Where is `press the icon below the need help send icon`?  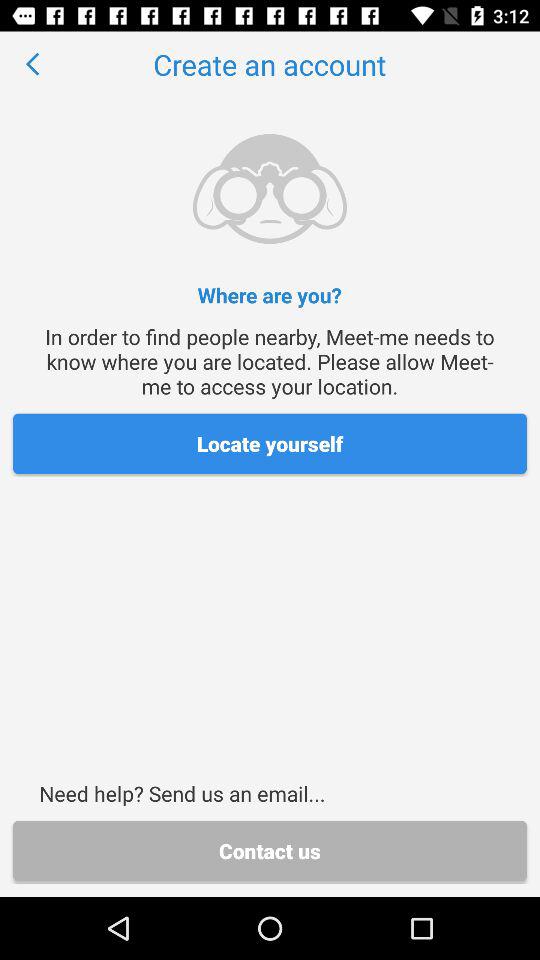
press the icon below the need help send icon is located at coordinates (270, 850).